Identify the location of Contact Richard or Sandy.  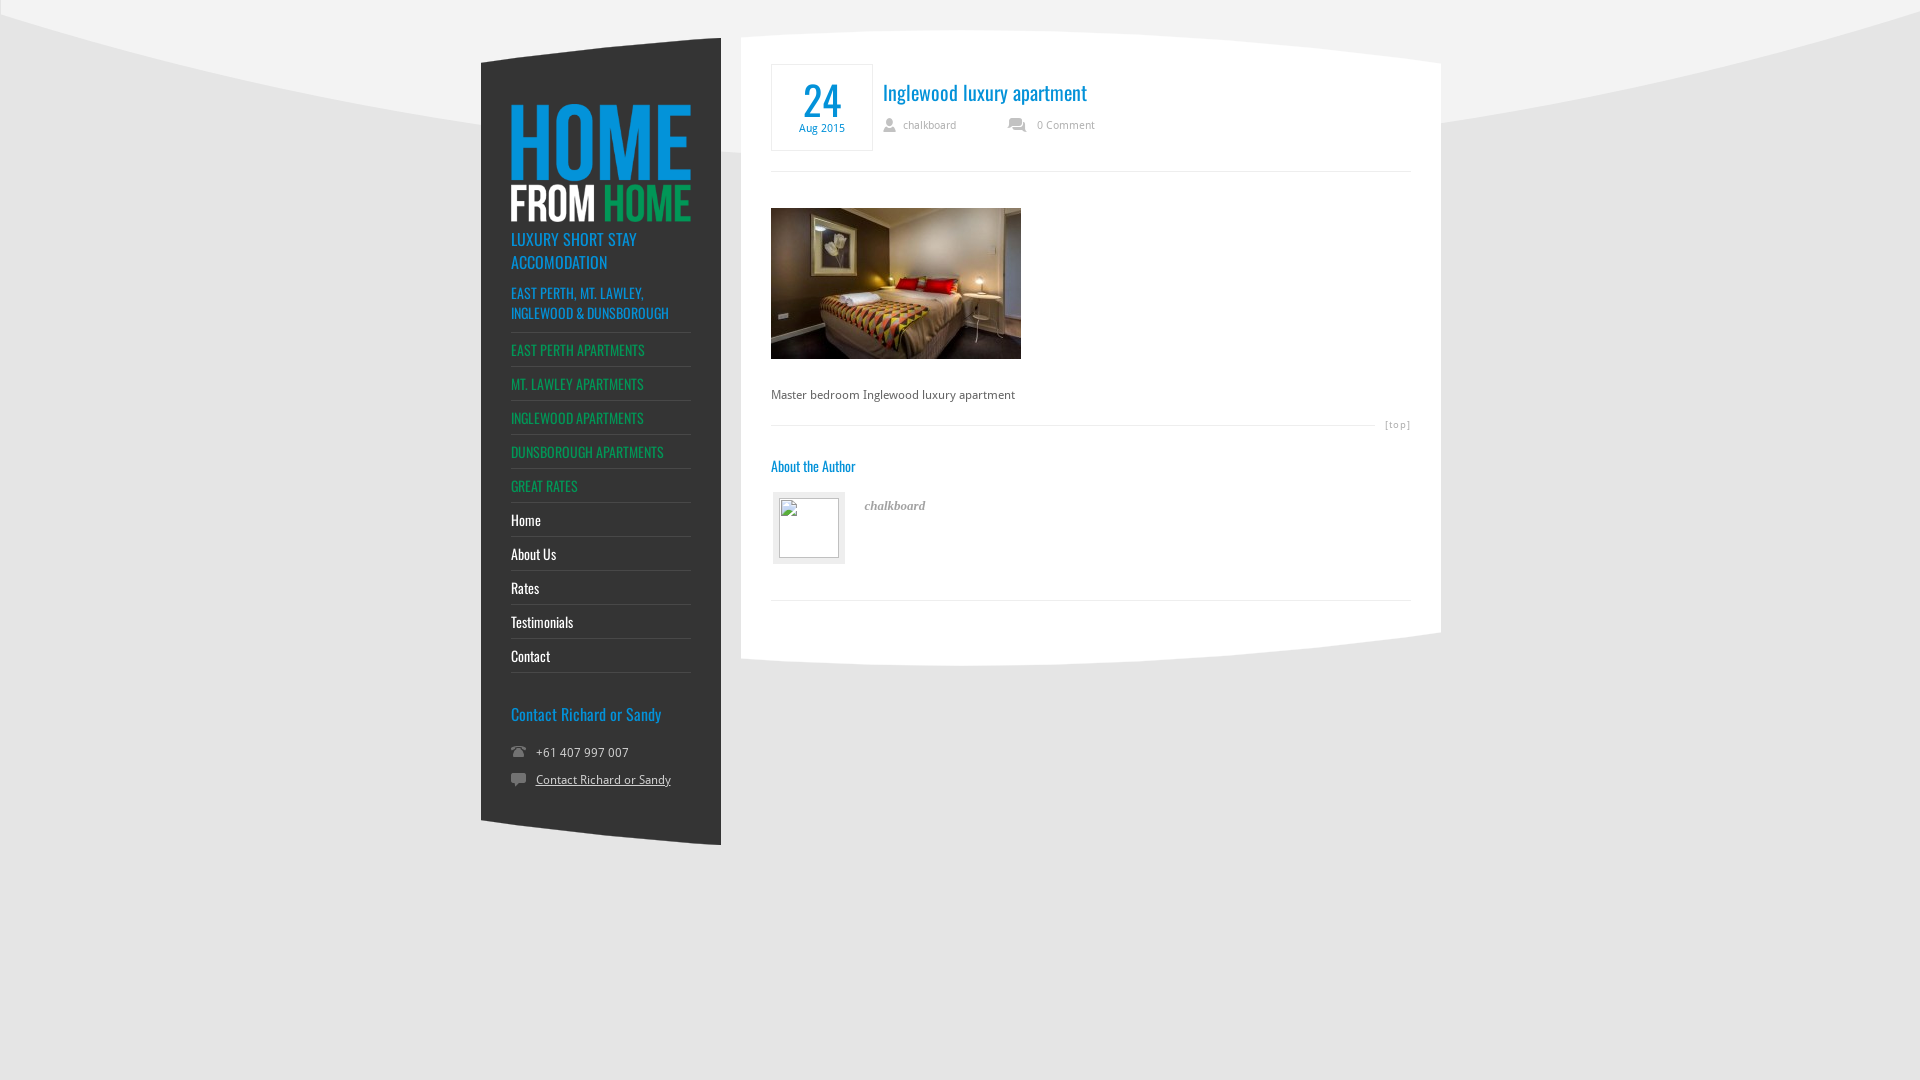
(604, 780).